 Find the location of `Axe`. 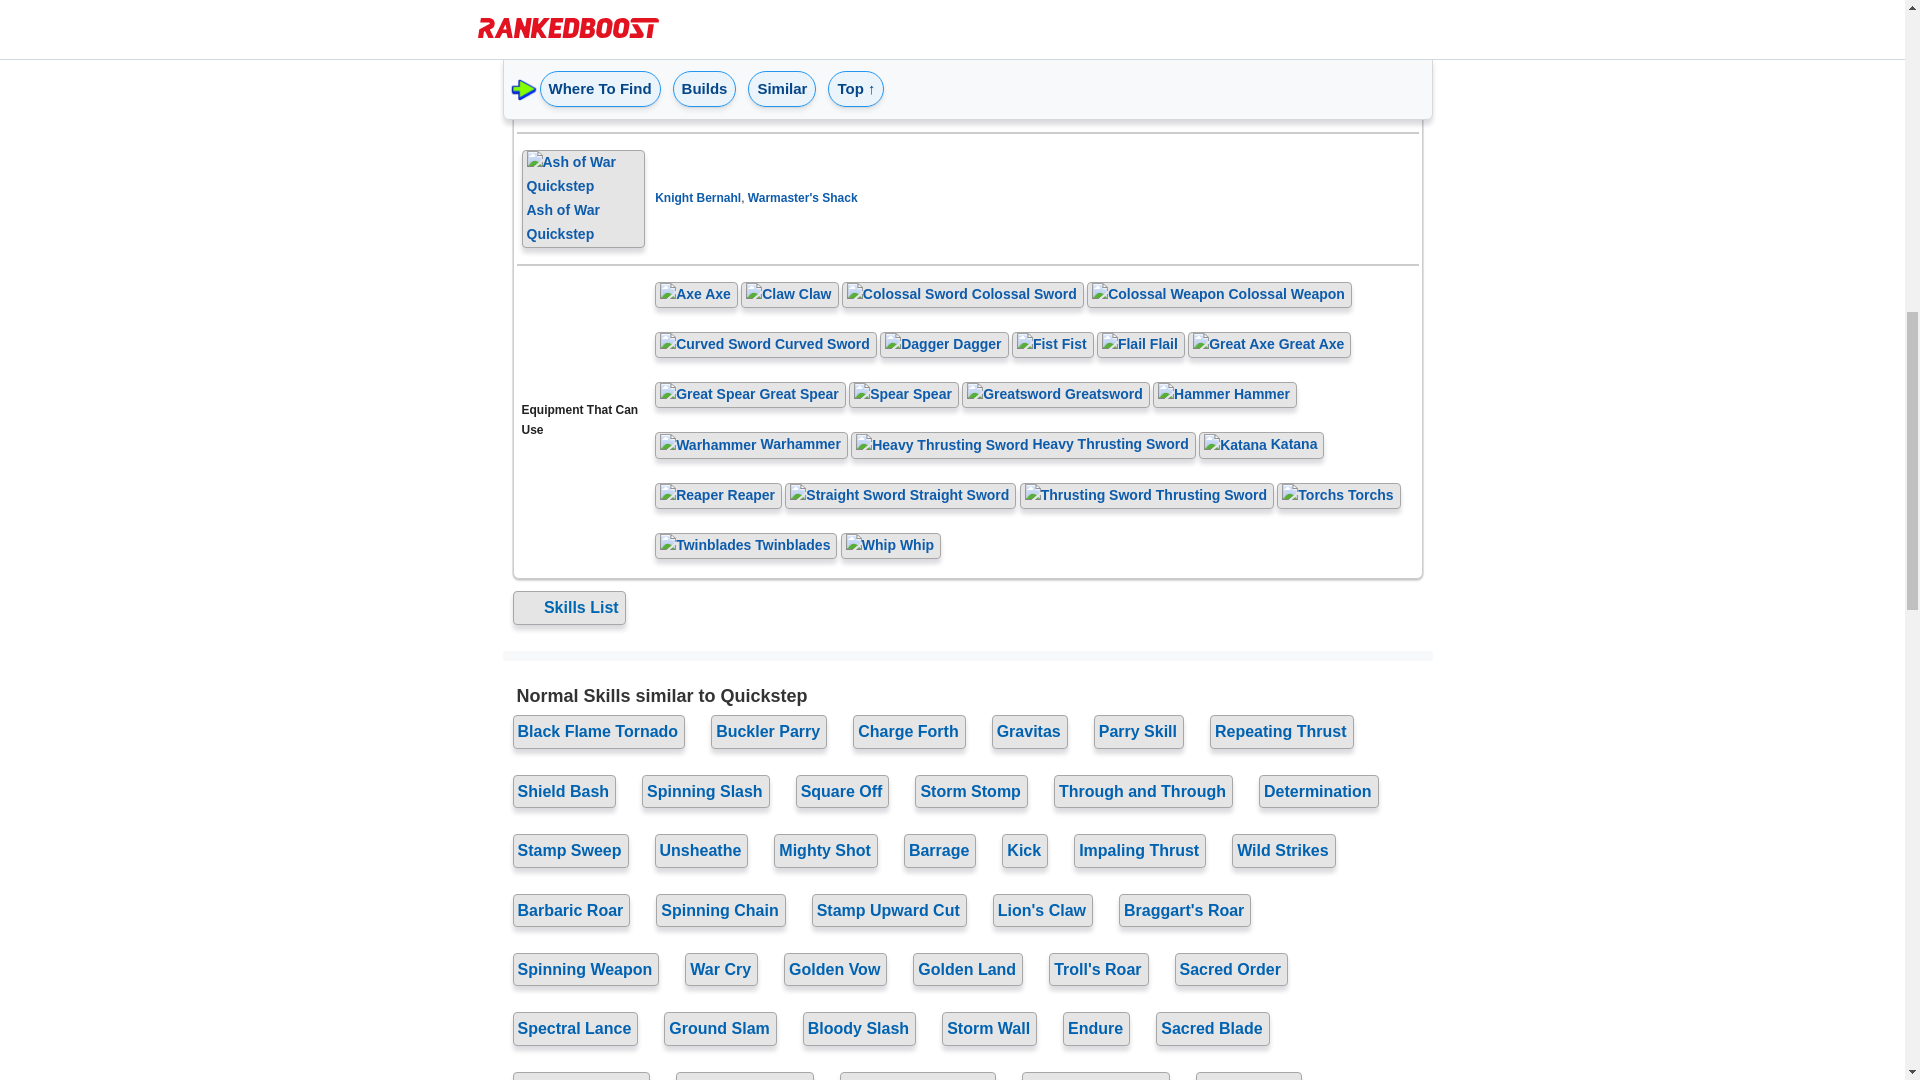

Axe is located at coordinates (696, 295).